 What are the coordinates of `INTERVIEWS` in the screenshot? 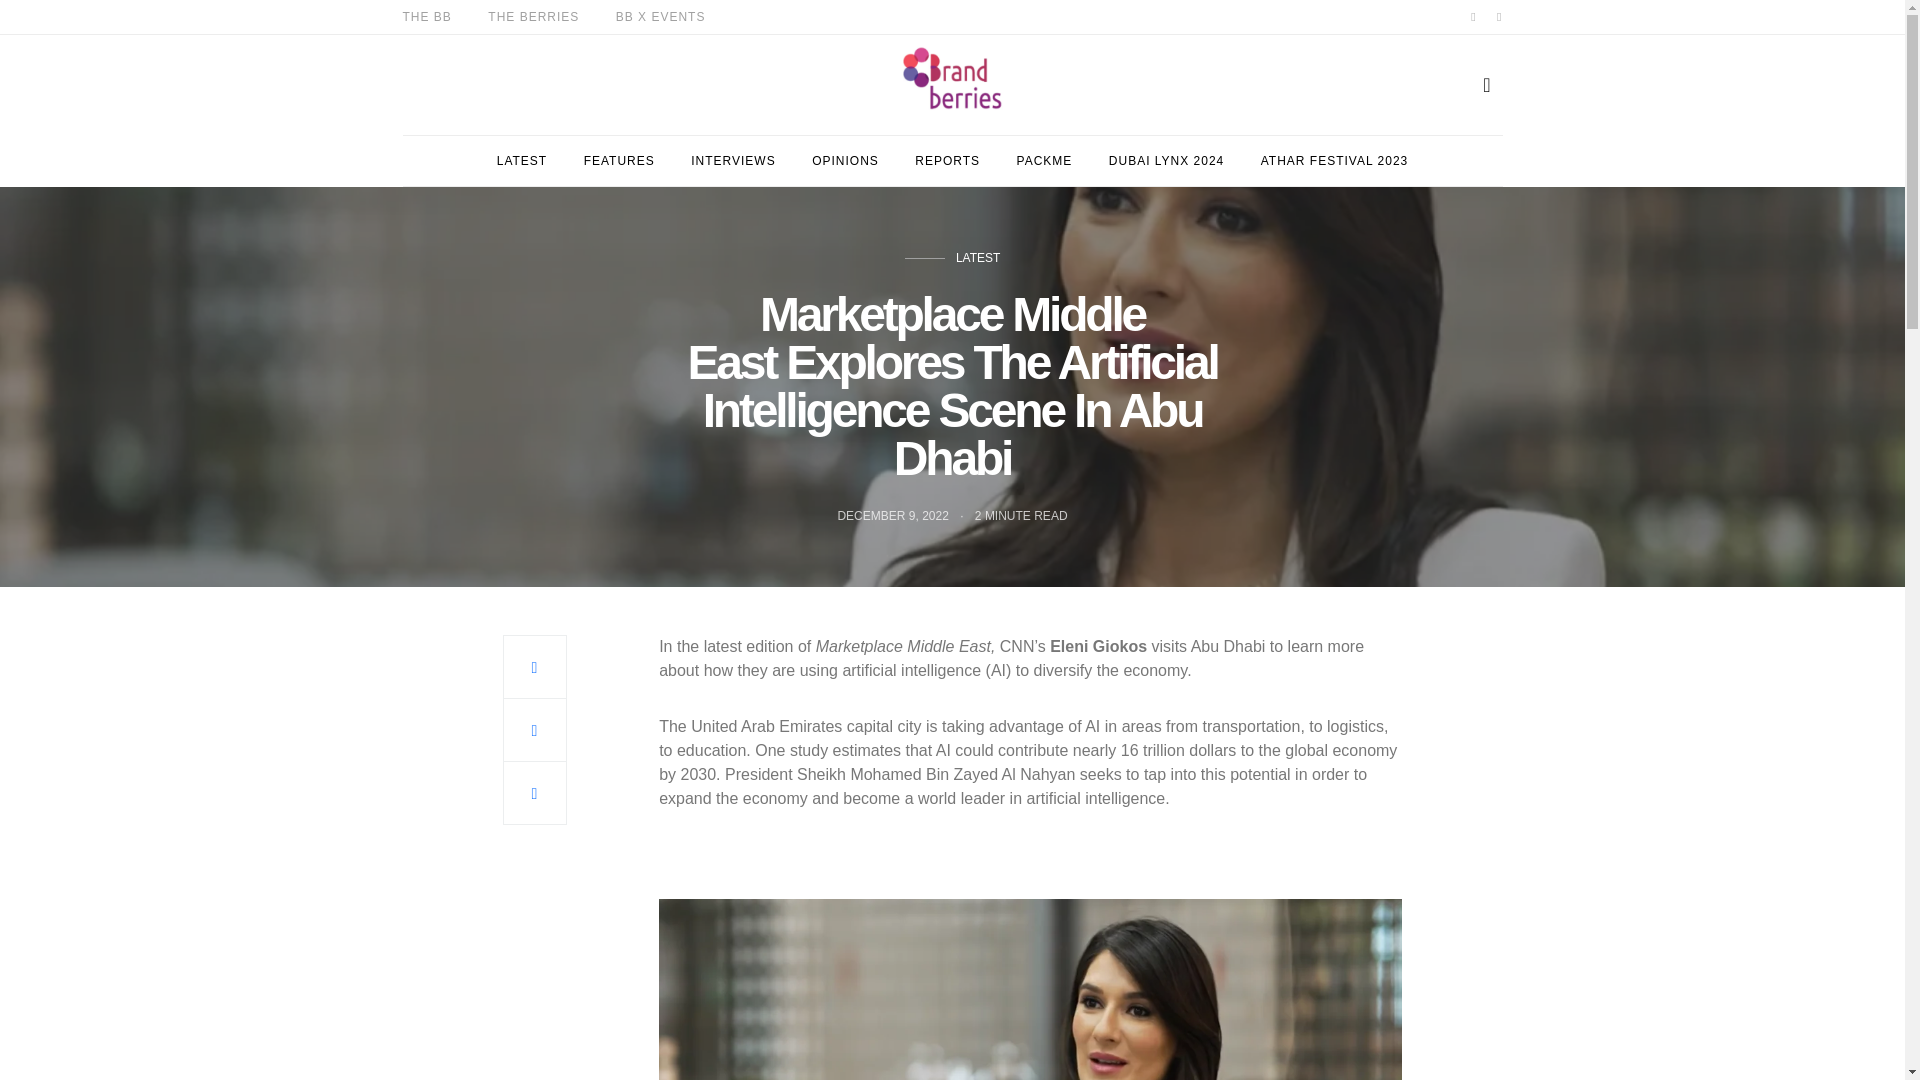 It's located at (733, 160).